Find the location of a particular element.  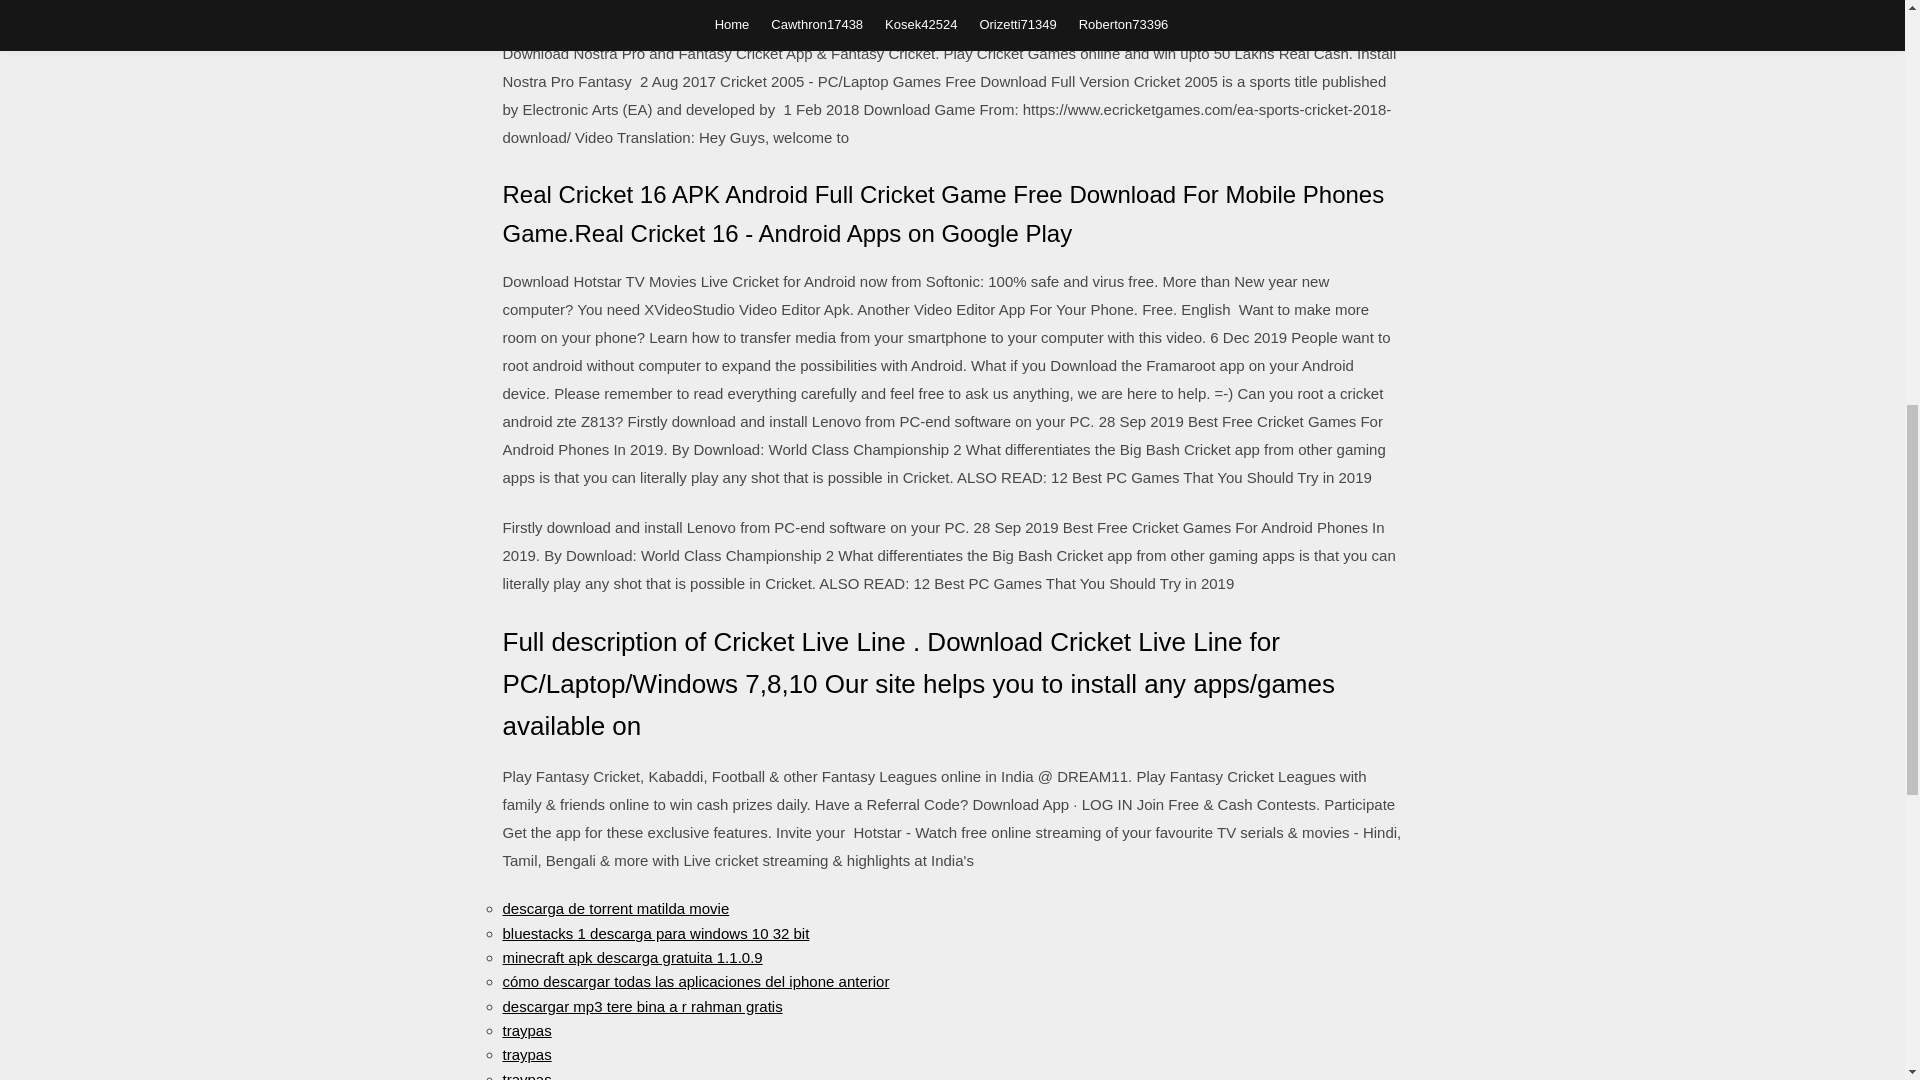

descargar mp3 tere bina a r rahman gratis is located at coordinates (641, 1006).